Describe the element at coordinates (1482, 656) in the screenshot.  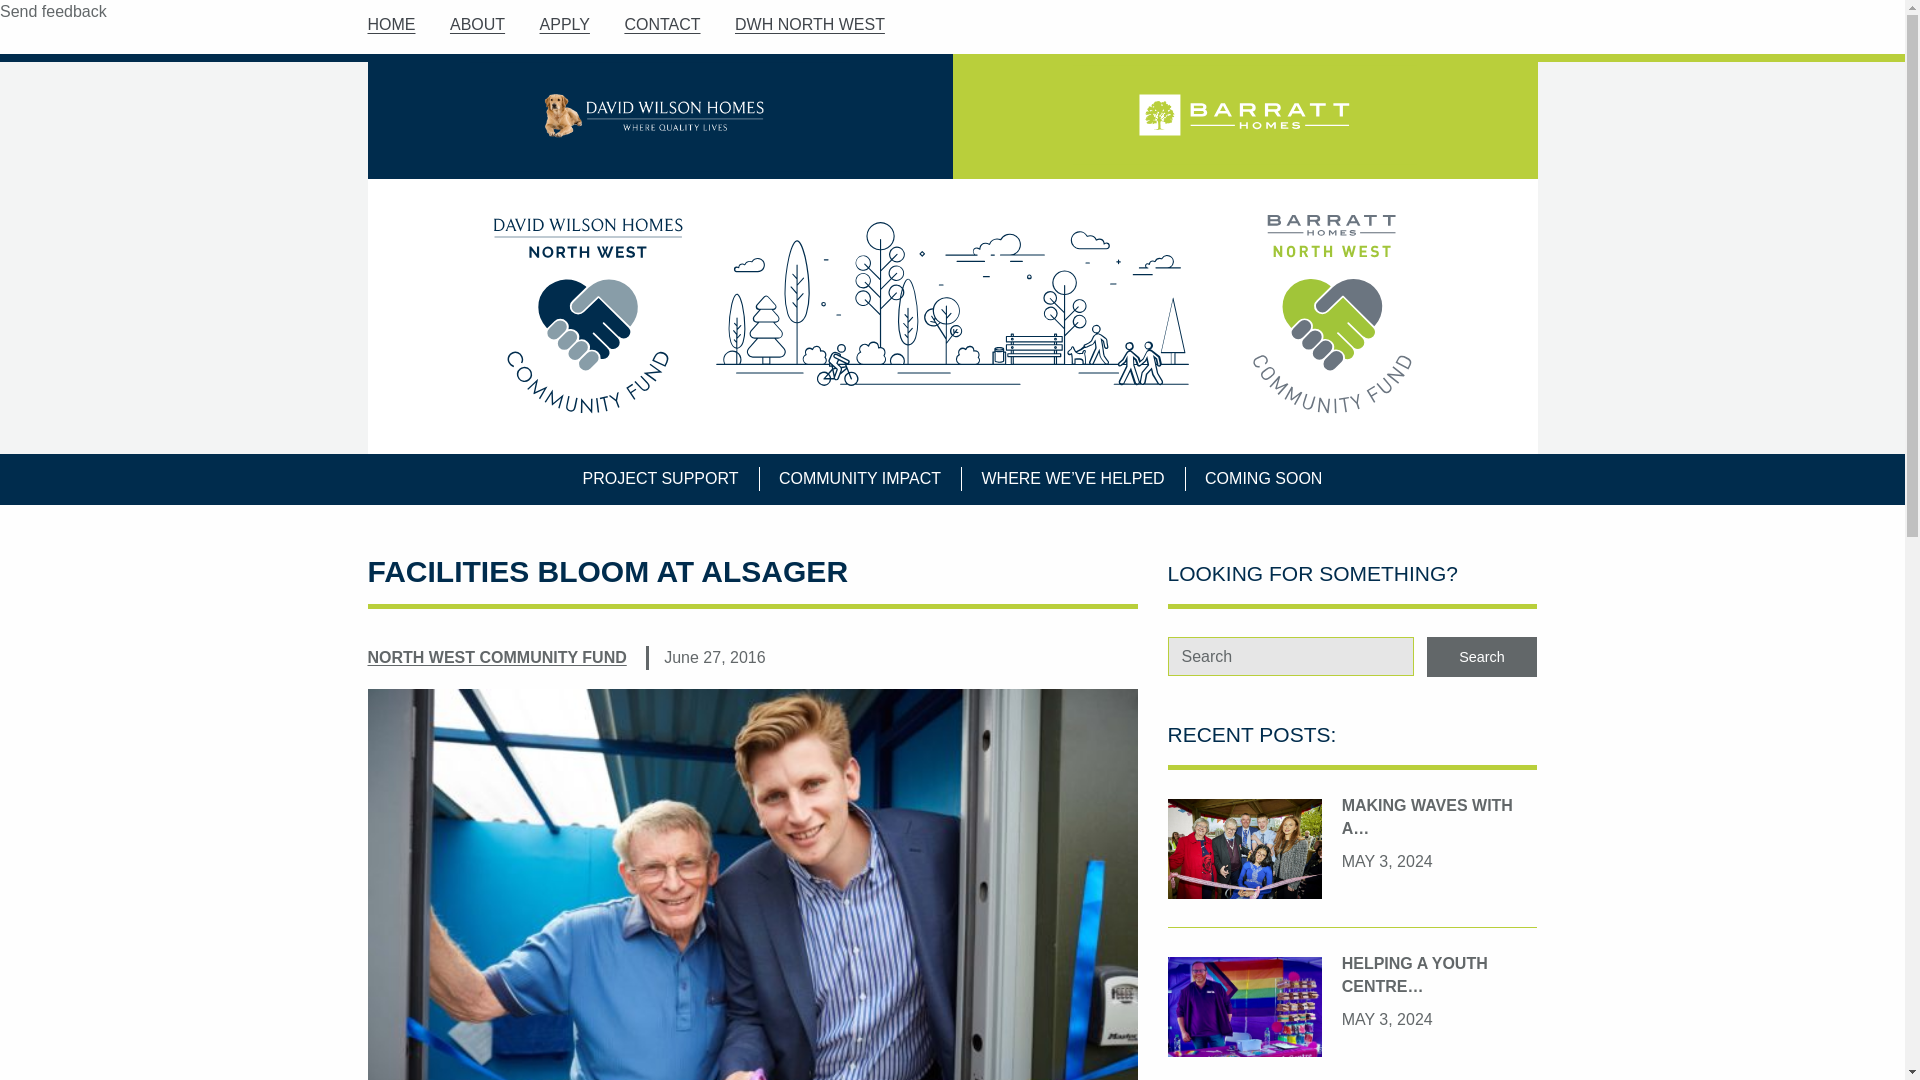
I see `Search` at that location.